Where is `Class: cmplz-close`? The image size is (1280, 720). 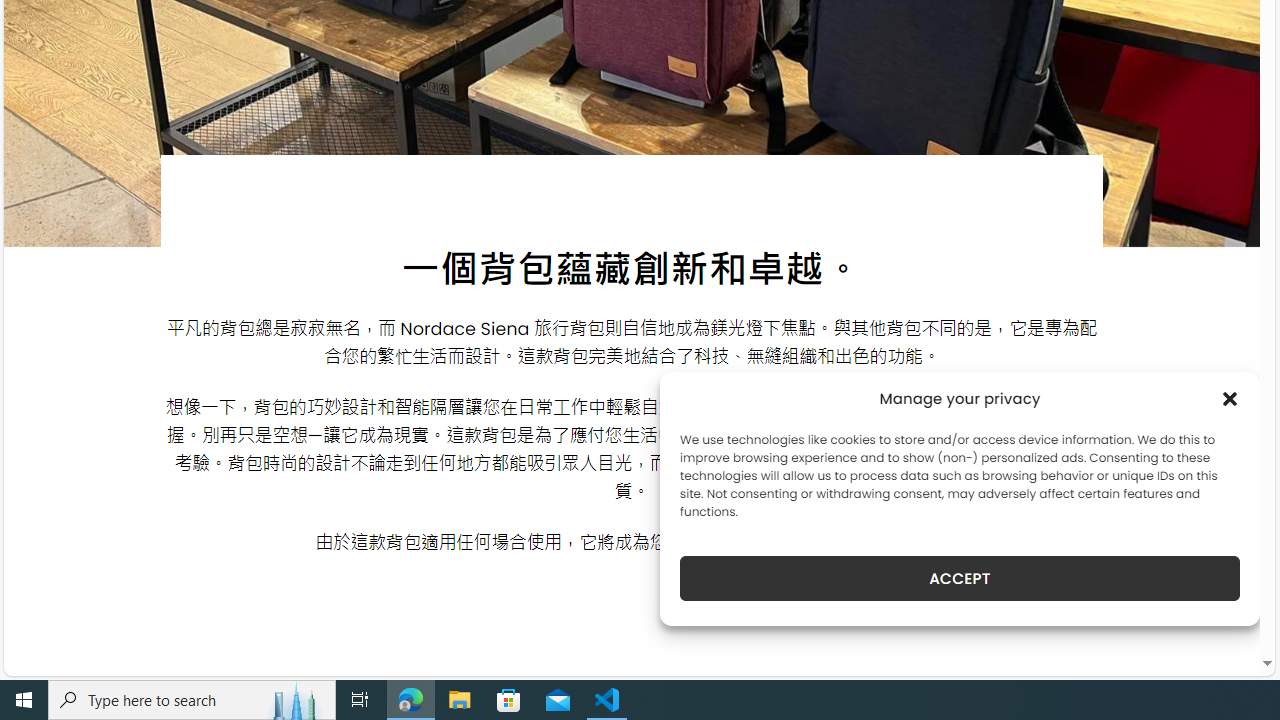 Class: cmplz-close is located at coordinates (1230, 398).